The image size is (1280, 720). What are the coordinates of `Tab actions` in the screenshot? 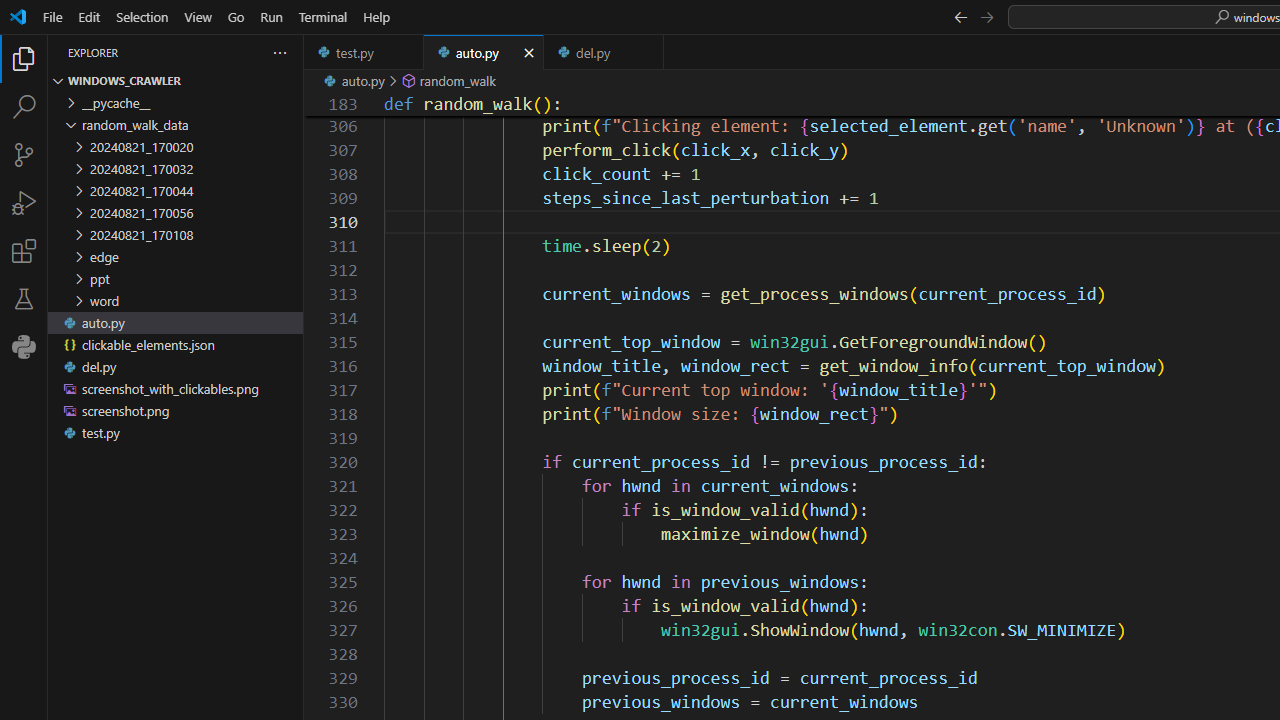 It's located at (648, 52).